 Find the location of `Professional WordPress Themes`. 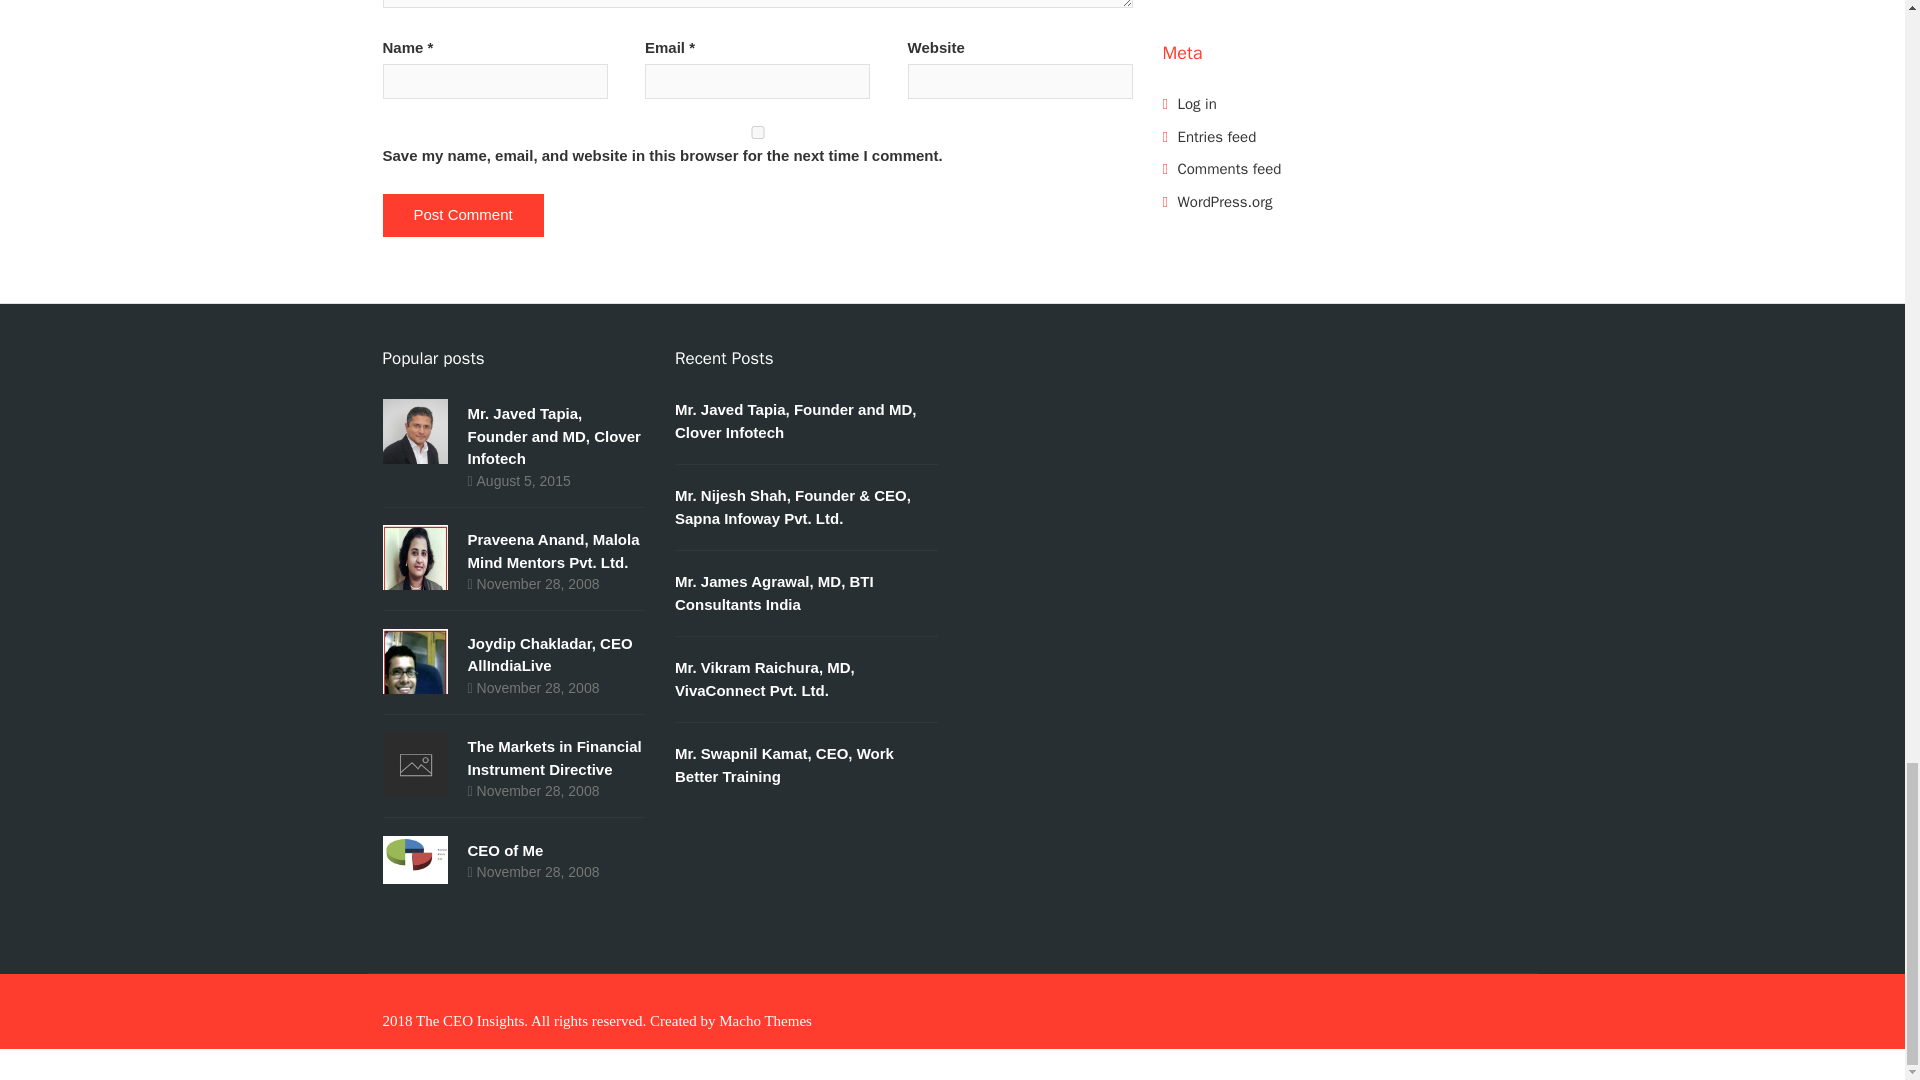

Professional WordPress Themes is located at coordinates (765, 1021).